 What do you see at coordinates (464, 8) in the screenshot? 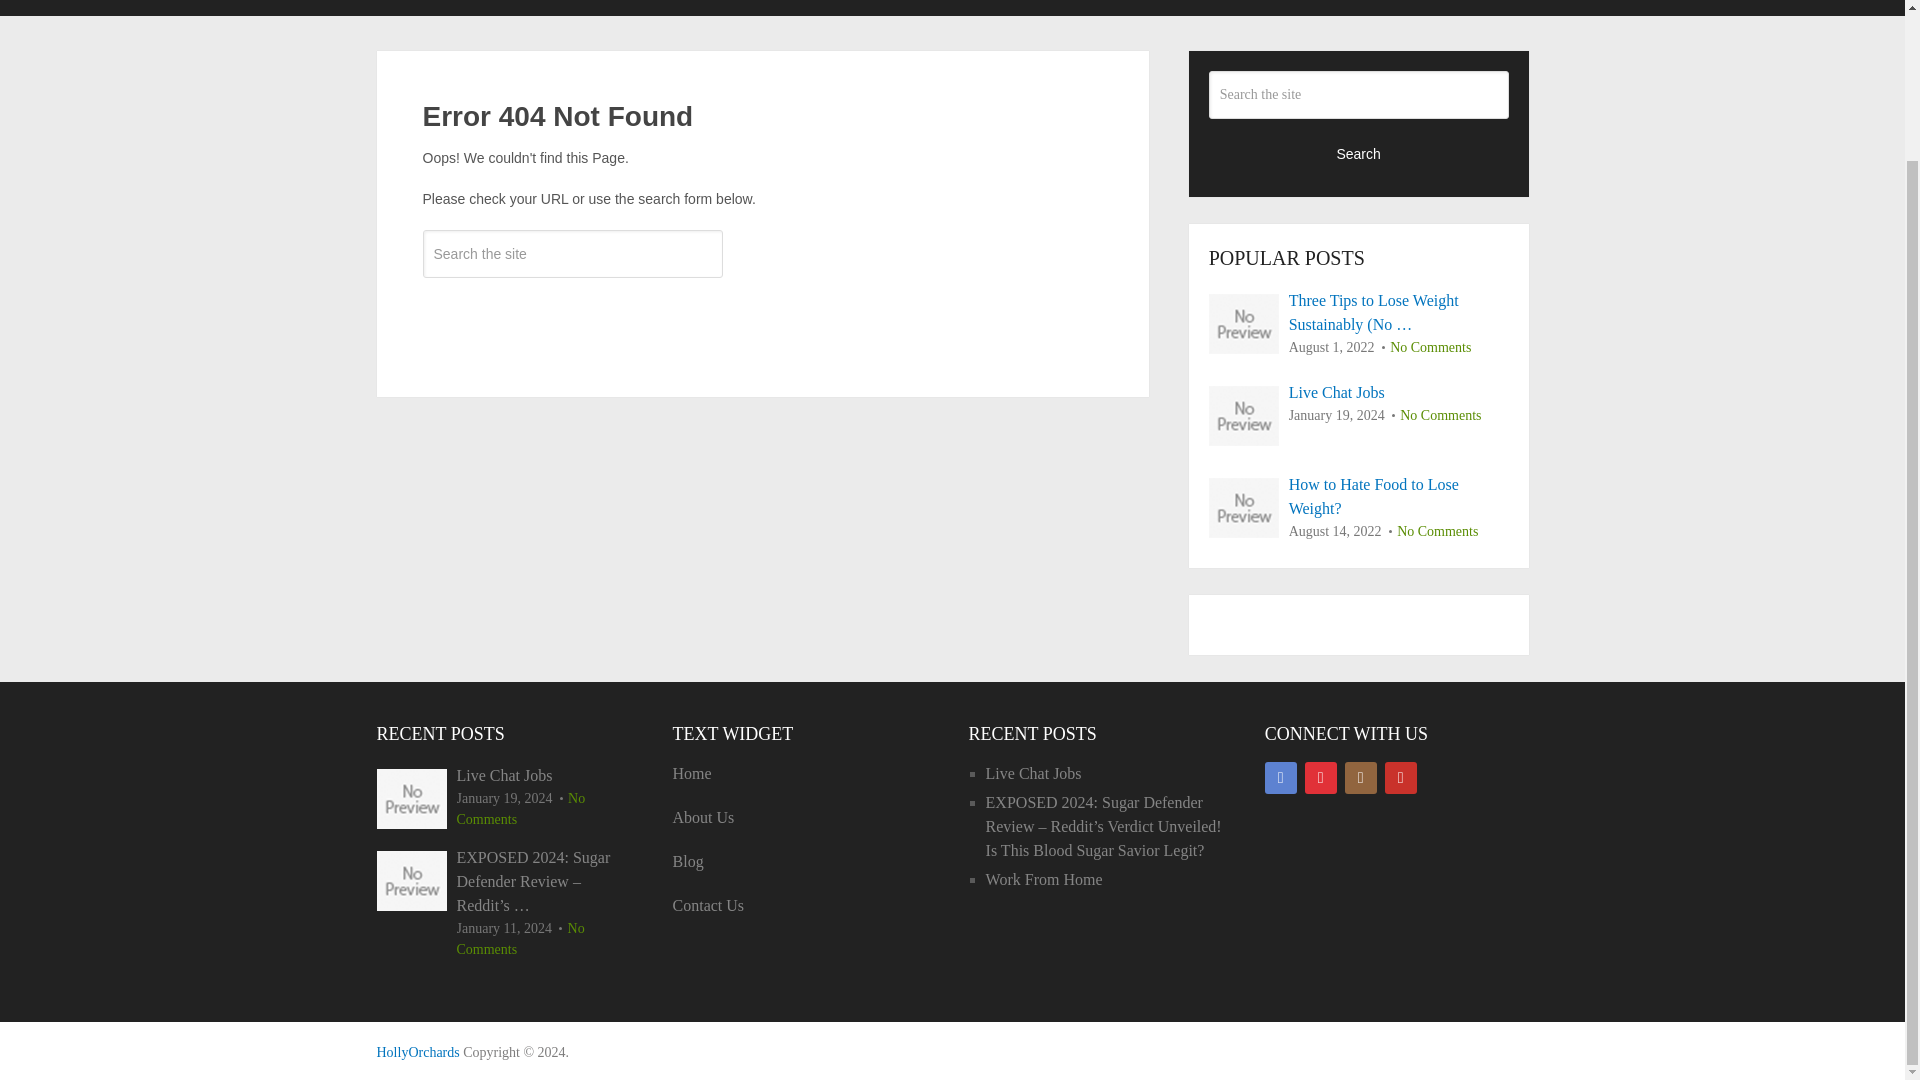
I see `BEAUTY` at bounding box center [464, 8].